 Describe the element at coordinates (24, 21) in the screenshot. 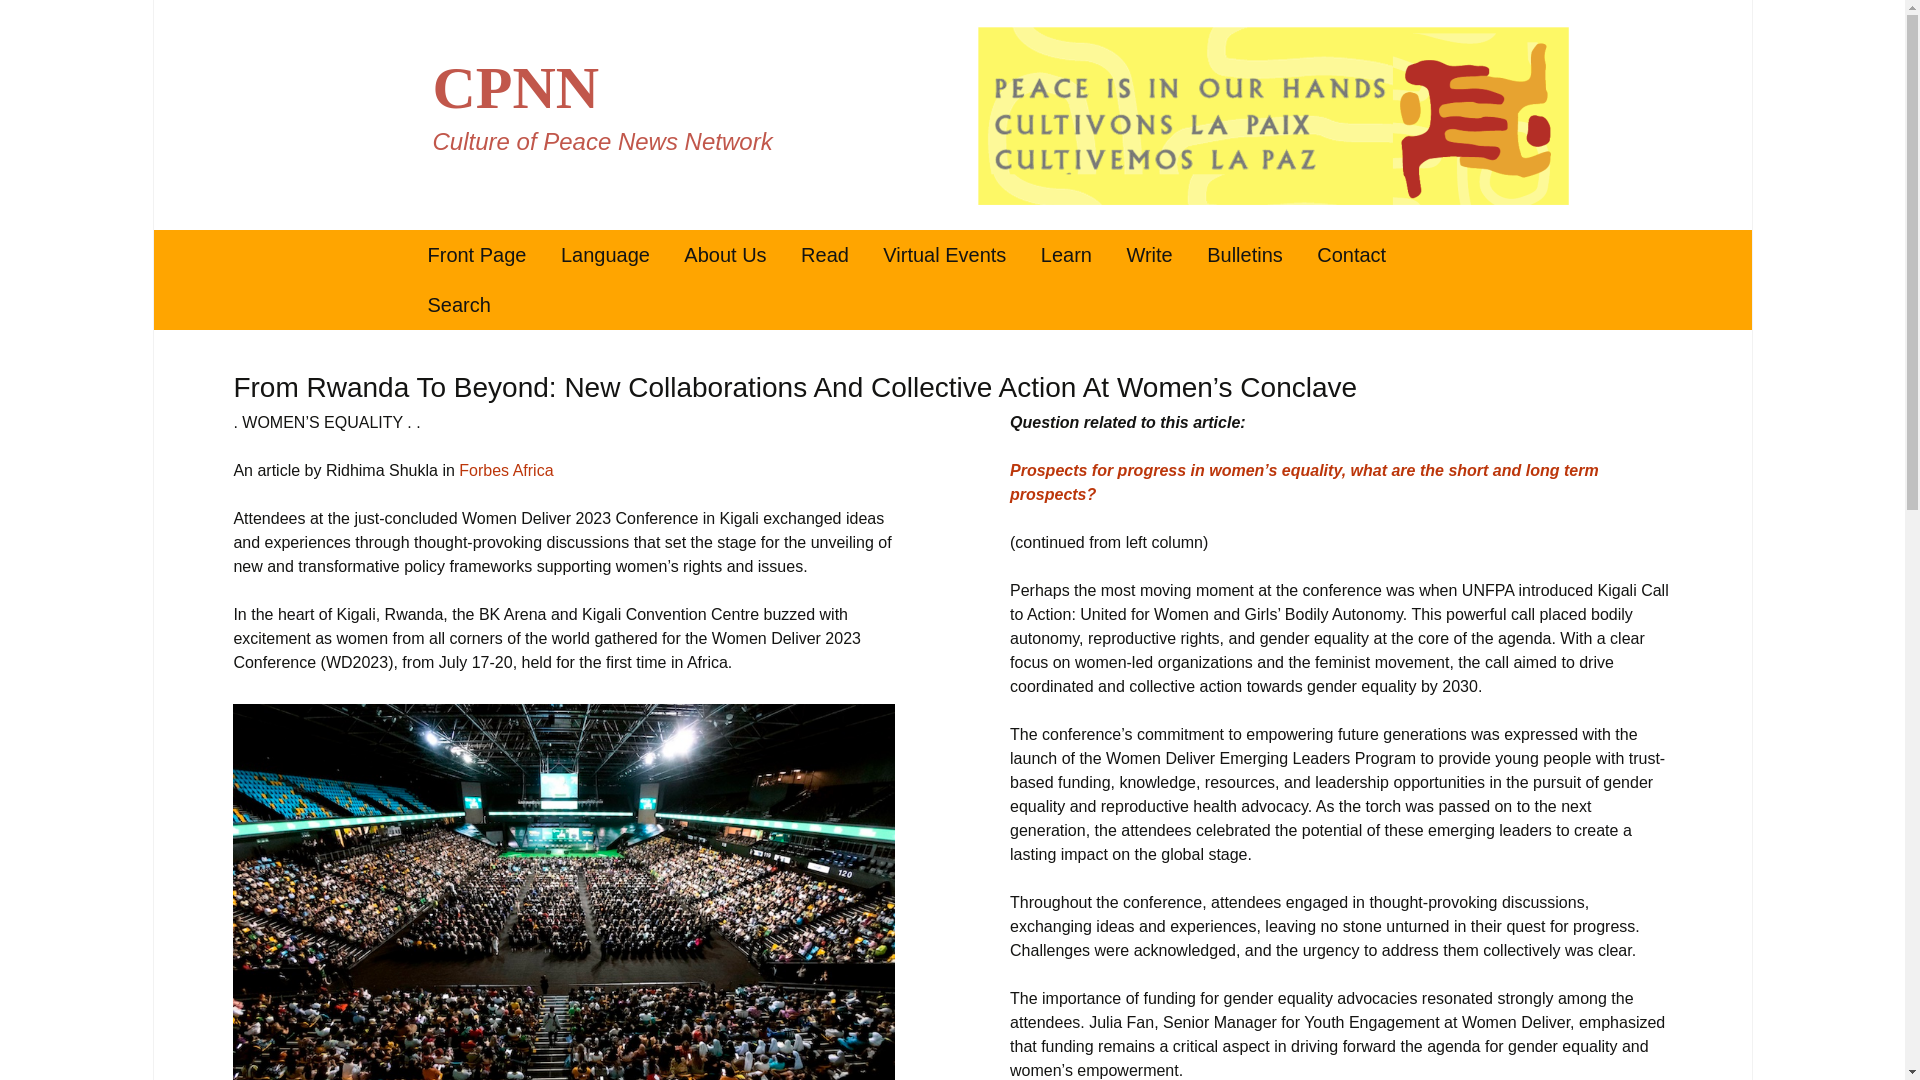

I see `Search` at that location.